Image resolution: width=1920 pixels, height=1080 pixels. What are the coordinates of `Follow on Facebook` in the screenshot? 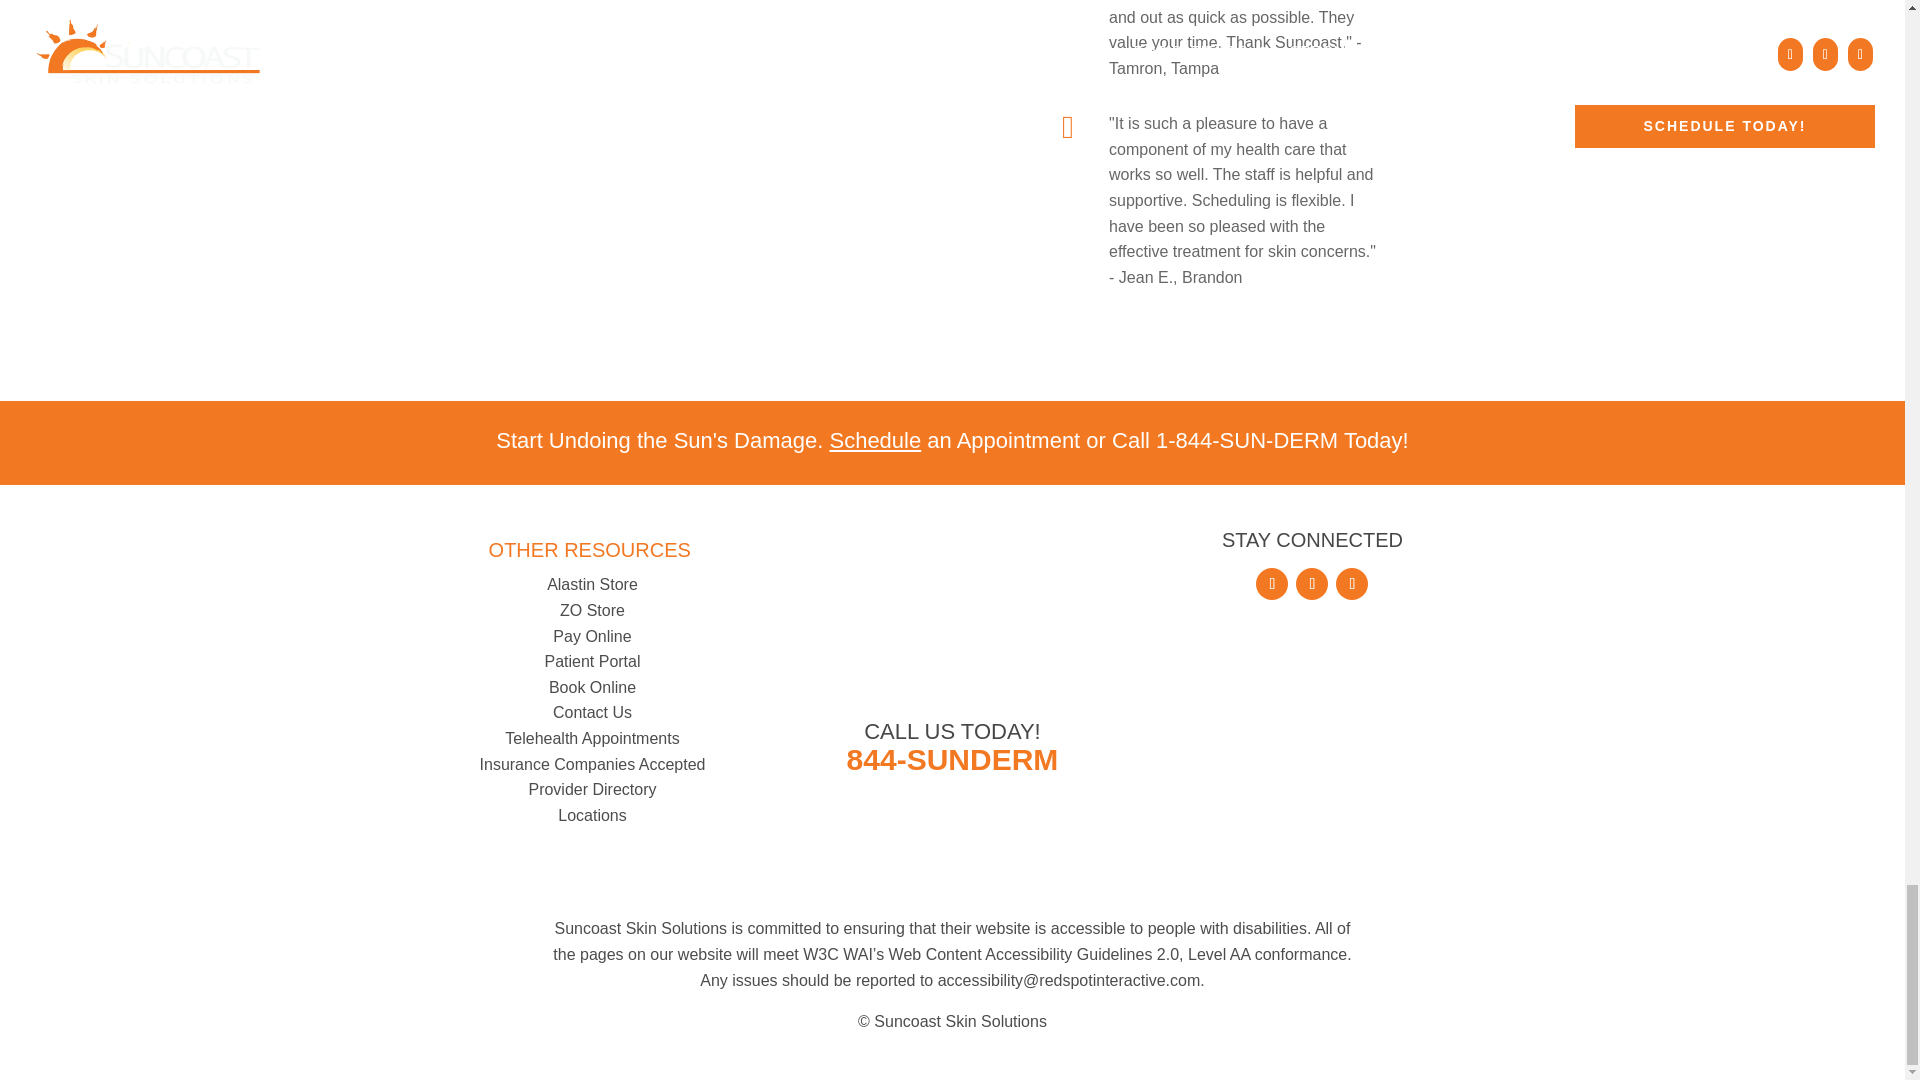 It's located at (1272, 584).